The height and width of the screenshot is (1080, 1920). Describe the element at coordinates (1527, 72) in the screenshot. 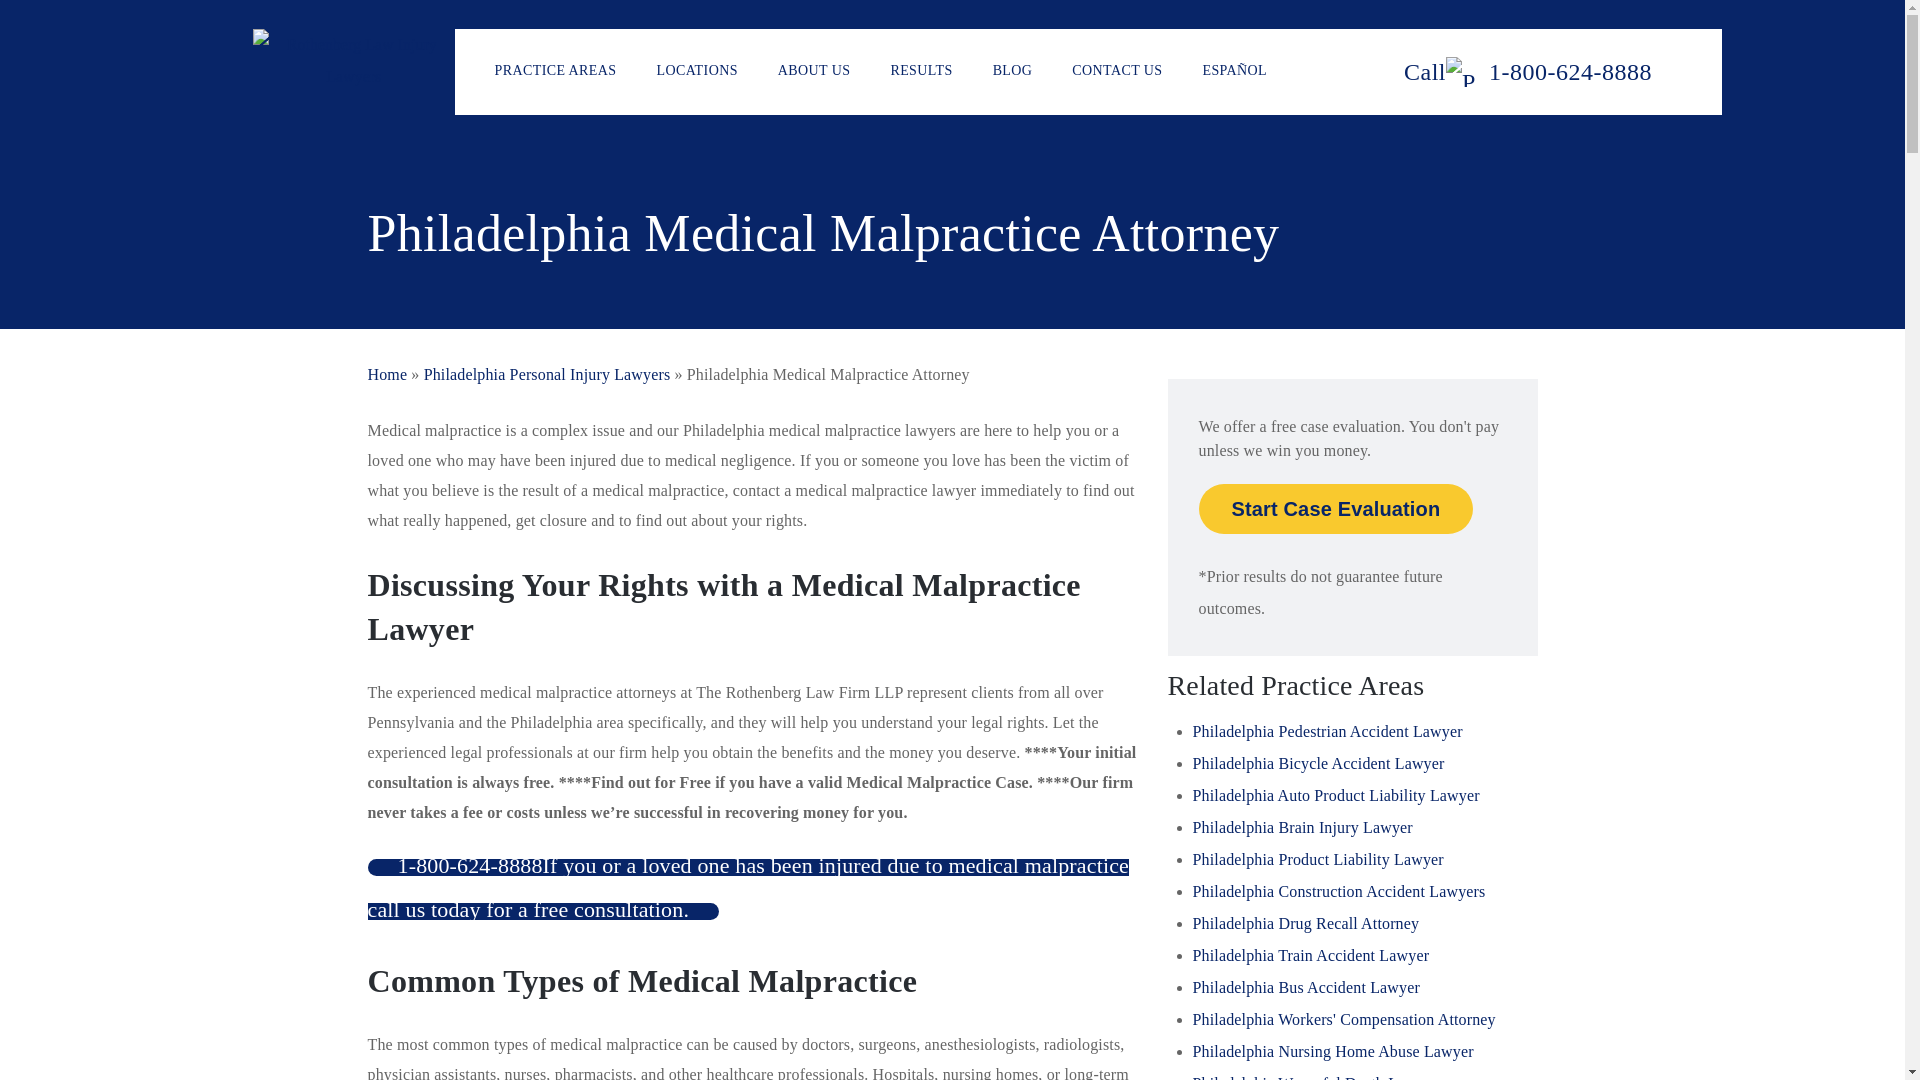

I see `Phone icon` at that location.